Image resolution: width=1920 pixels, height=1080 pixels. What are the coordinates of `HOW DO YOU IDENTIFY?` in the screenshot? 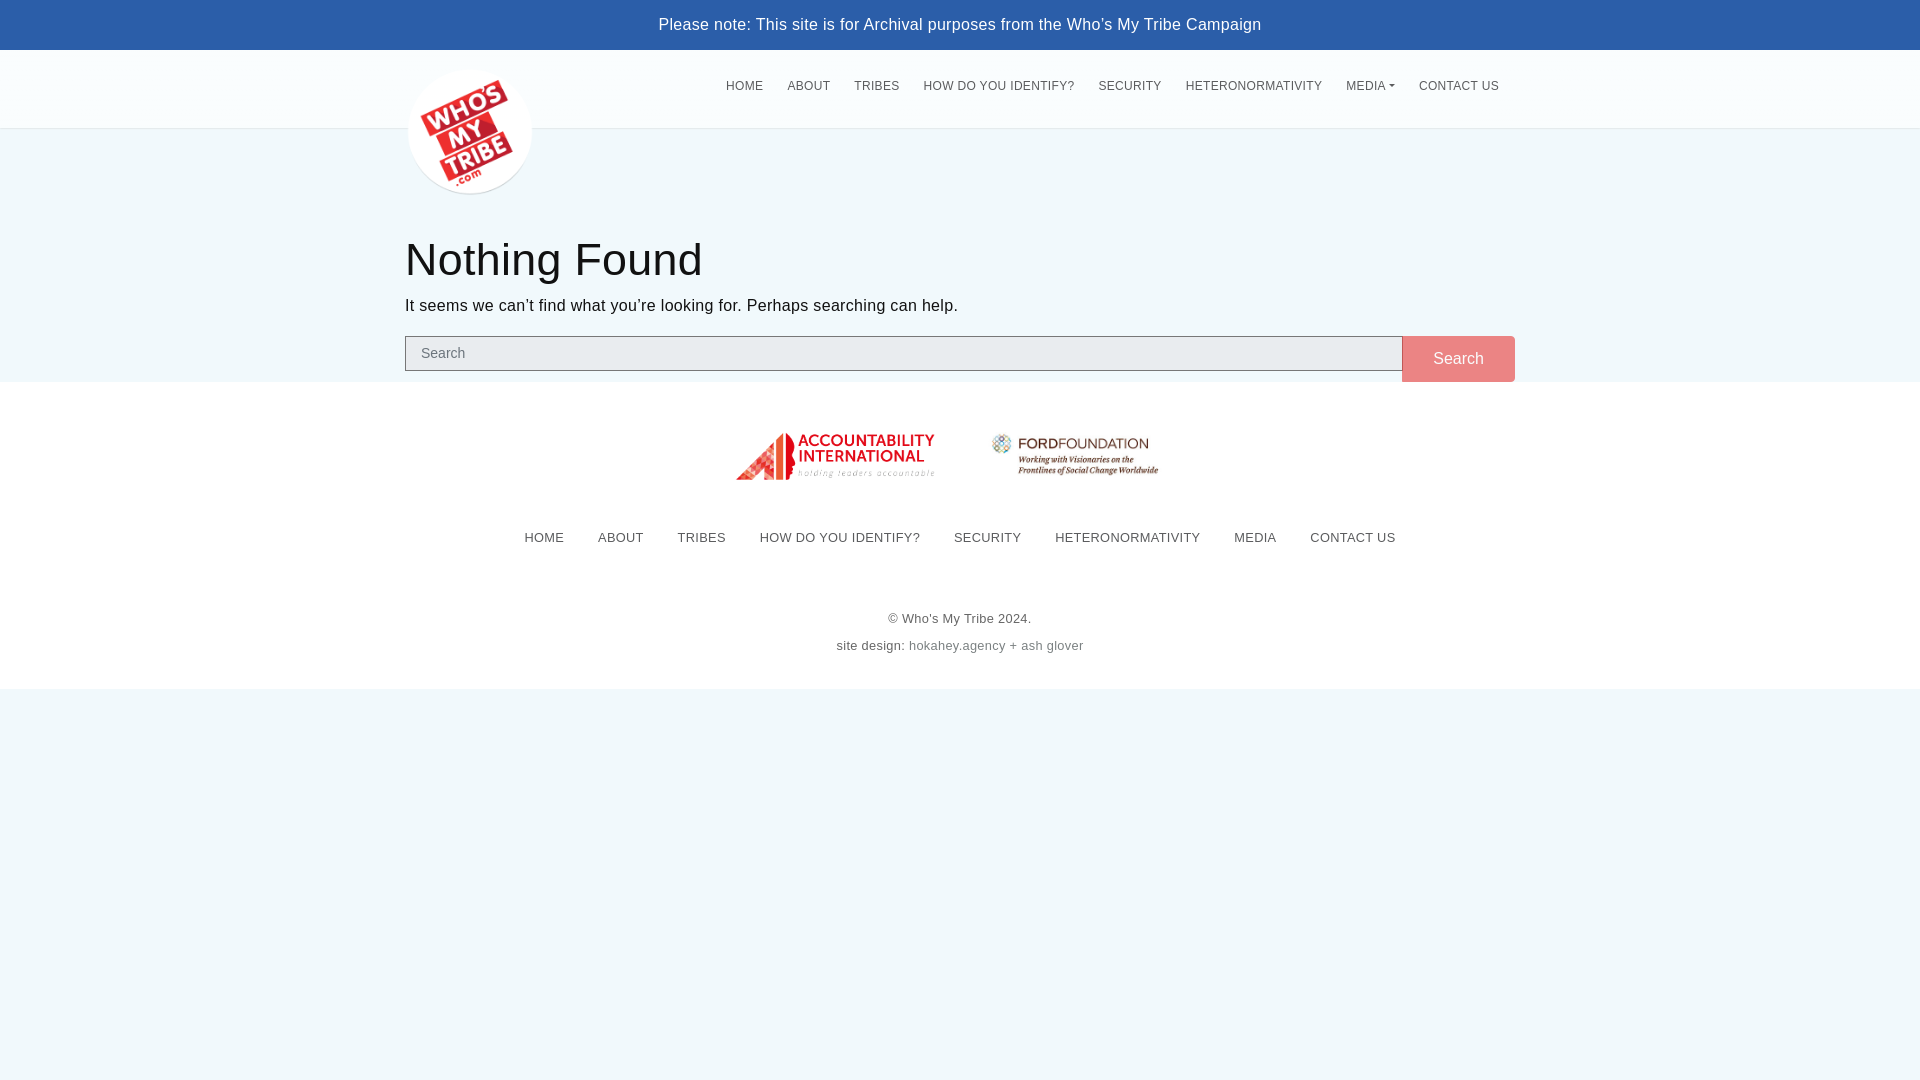 It's located at (998, 86).